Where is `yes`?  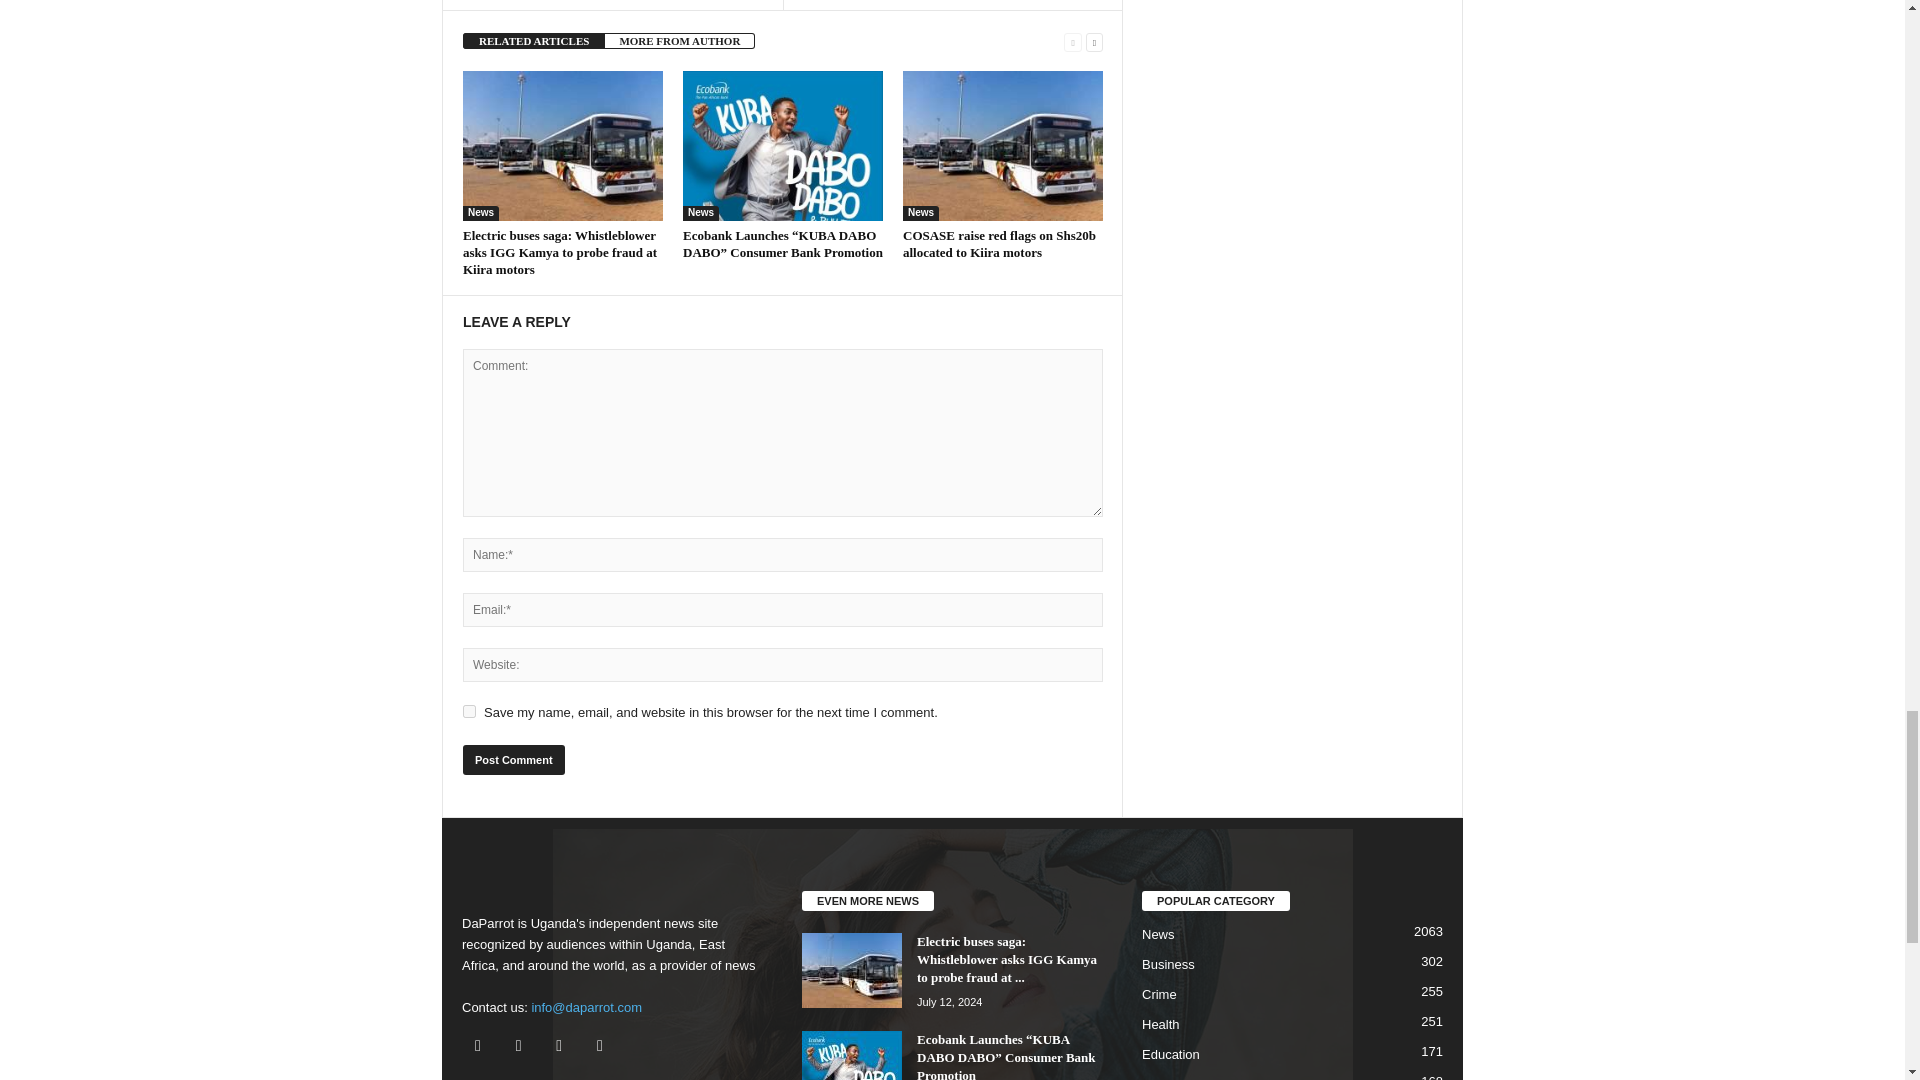 yes is located at coordinates (469, 712).